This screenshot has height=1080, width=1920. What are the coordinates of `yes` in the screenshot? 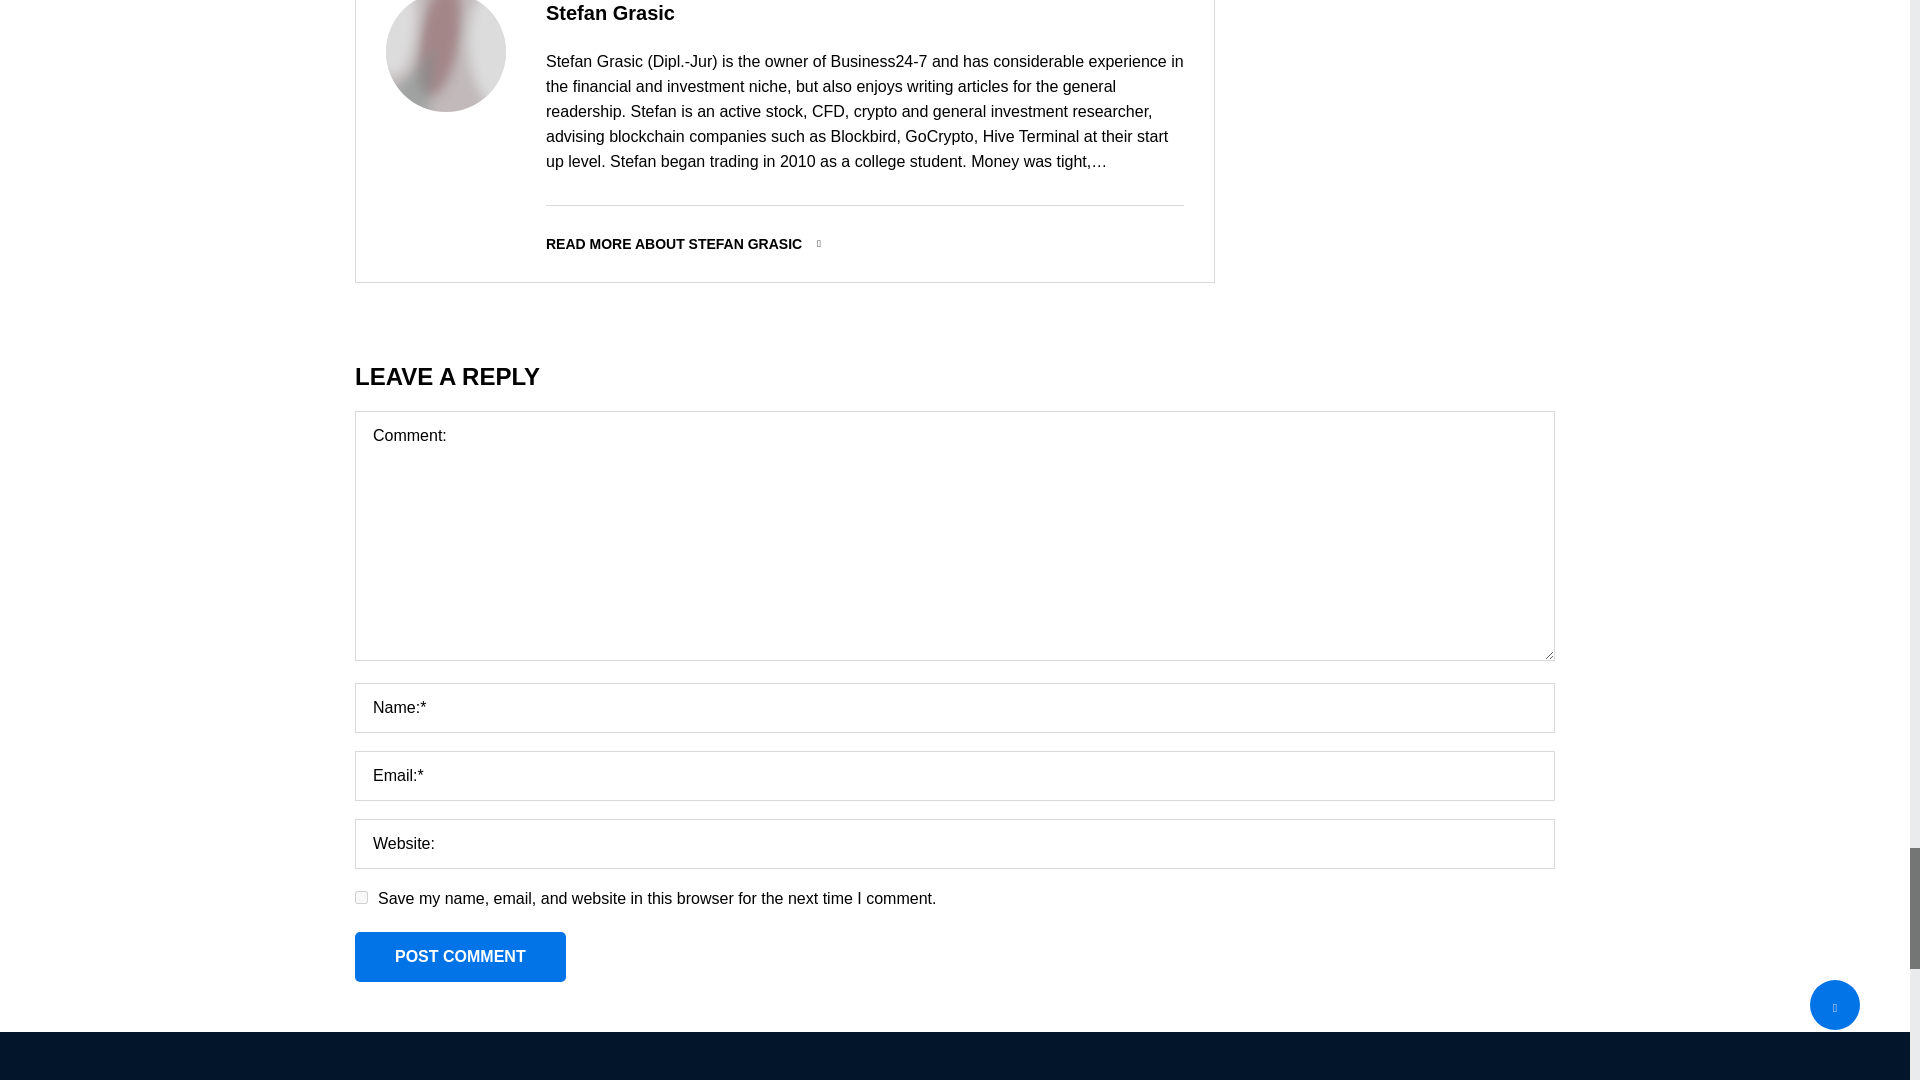 It's located at (362, 897).